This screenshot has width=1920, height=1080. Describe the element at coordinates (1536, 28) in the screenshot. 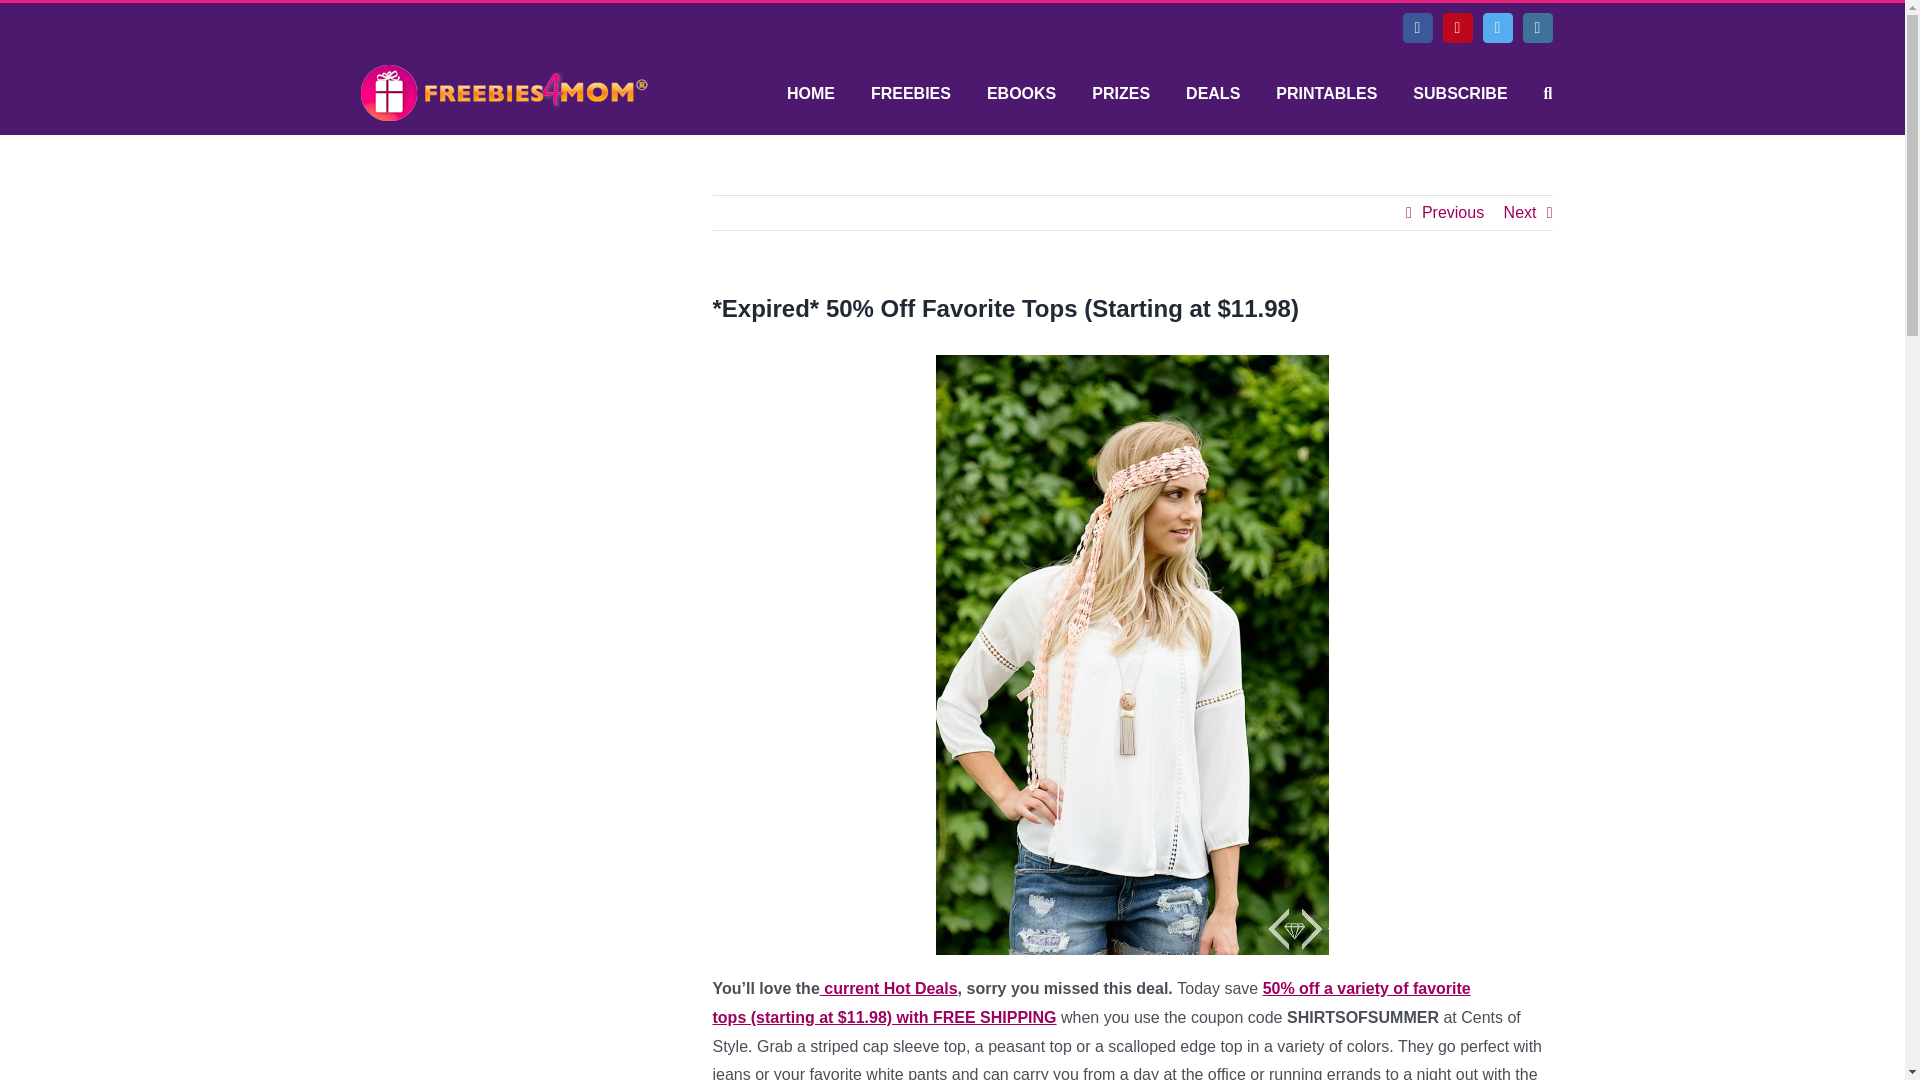

I see `Instagram` at that location.